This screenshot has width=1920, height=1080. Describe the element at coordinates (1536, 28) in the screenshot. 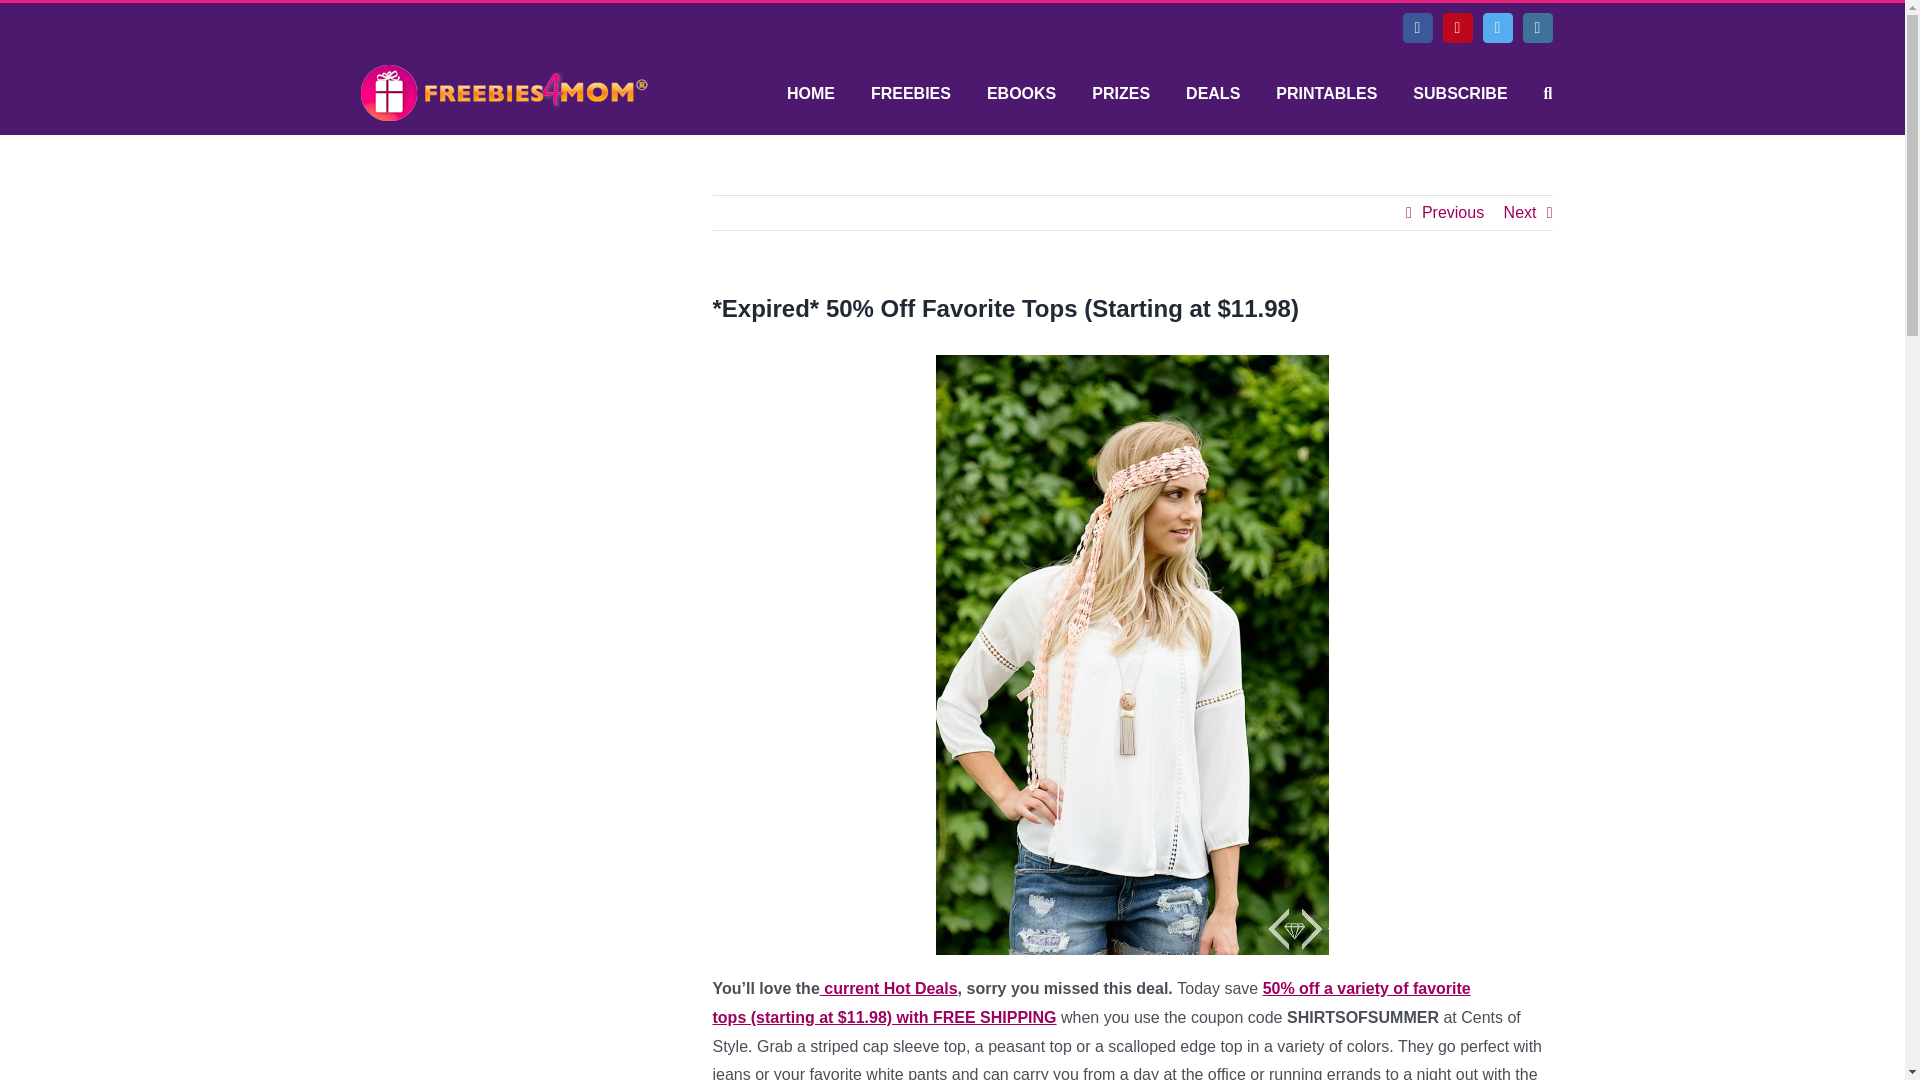

I see `Instagram` at that location.